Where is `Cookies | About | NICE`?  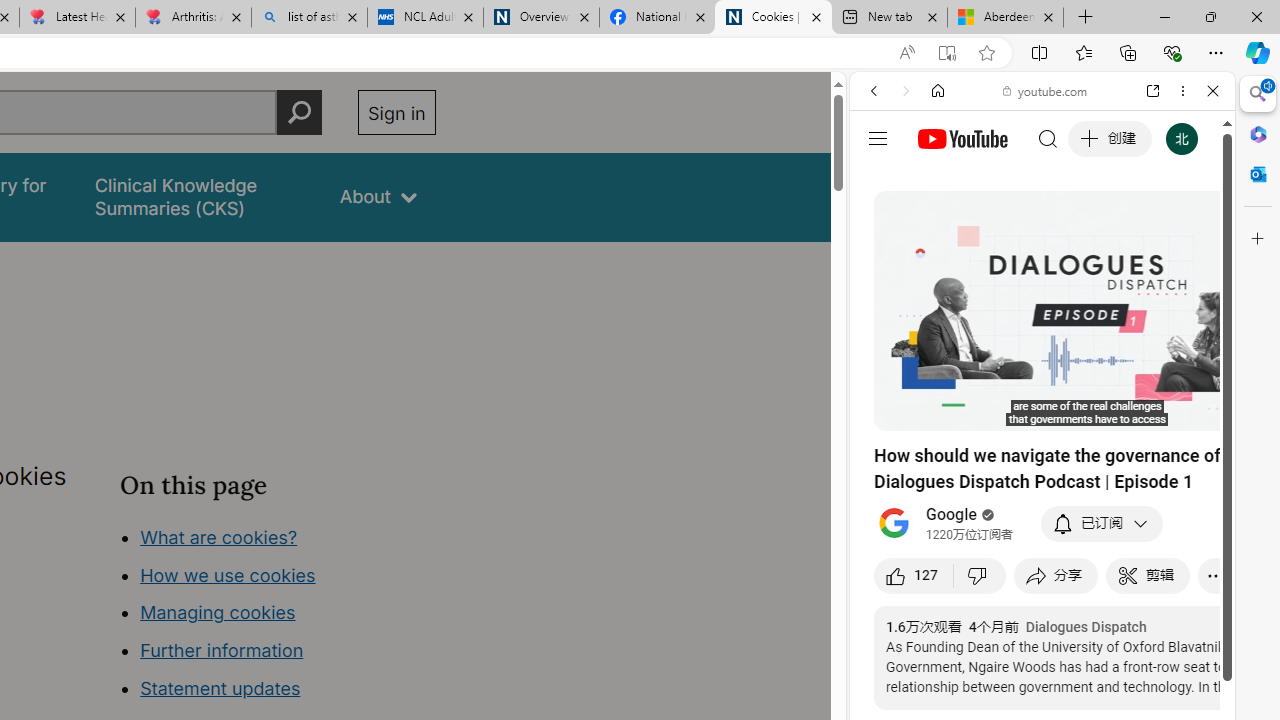
Cookies | About | NICE is located at coordinates (772, 18).